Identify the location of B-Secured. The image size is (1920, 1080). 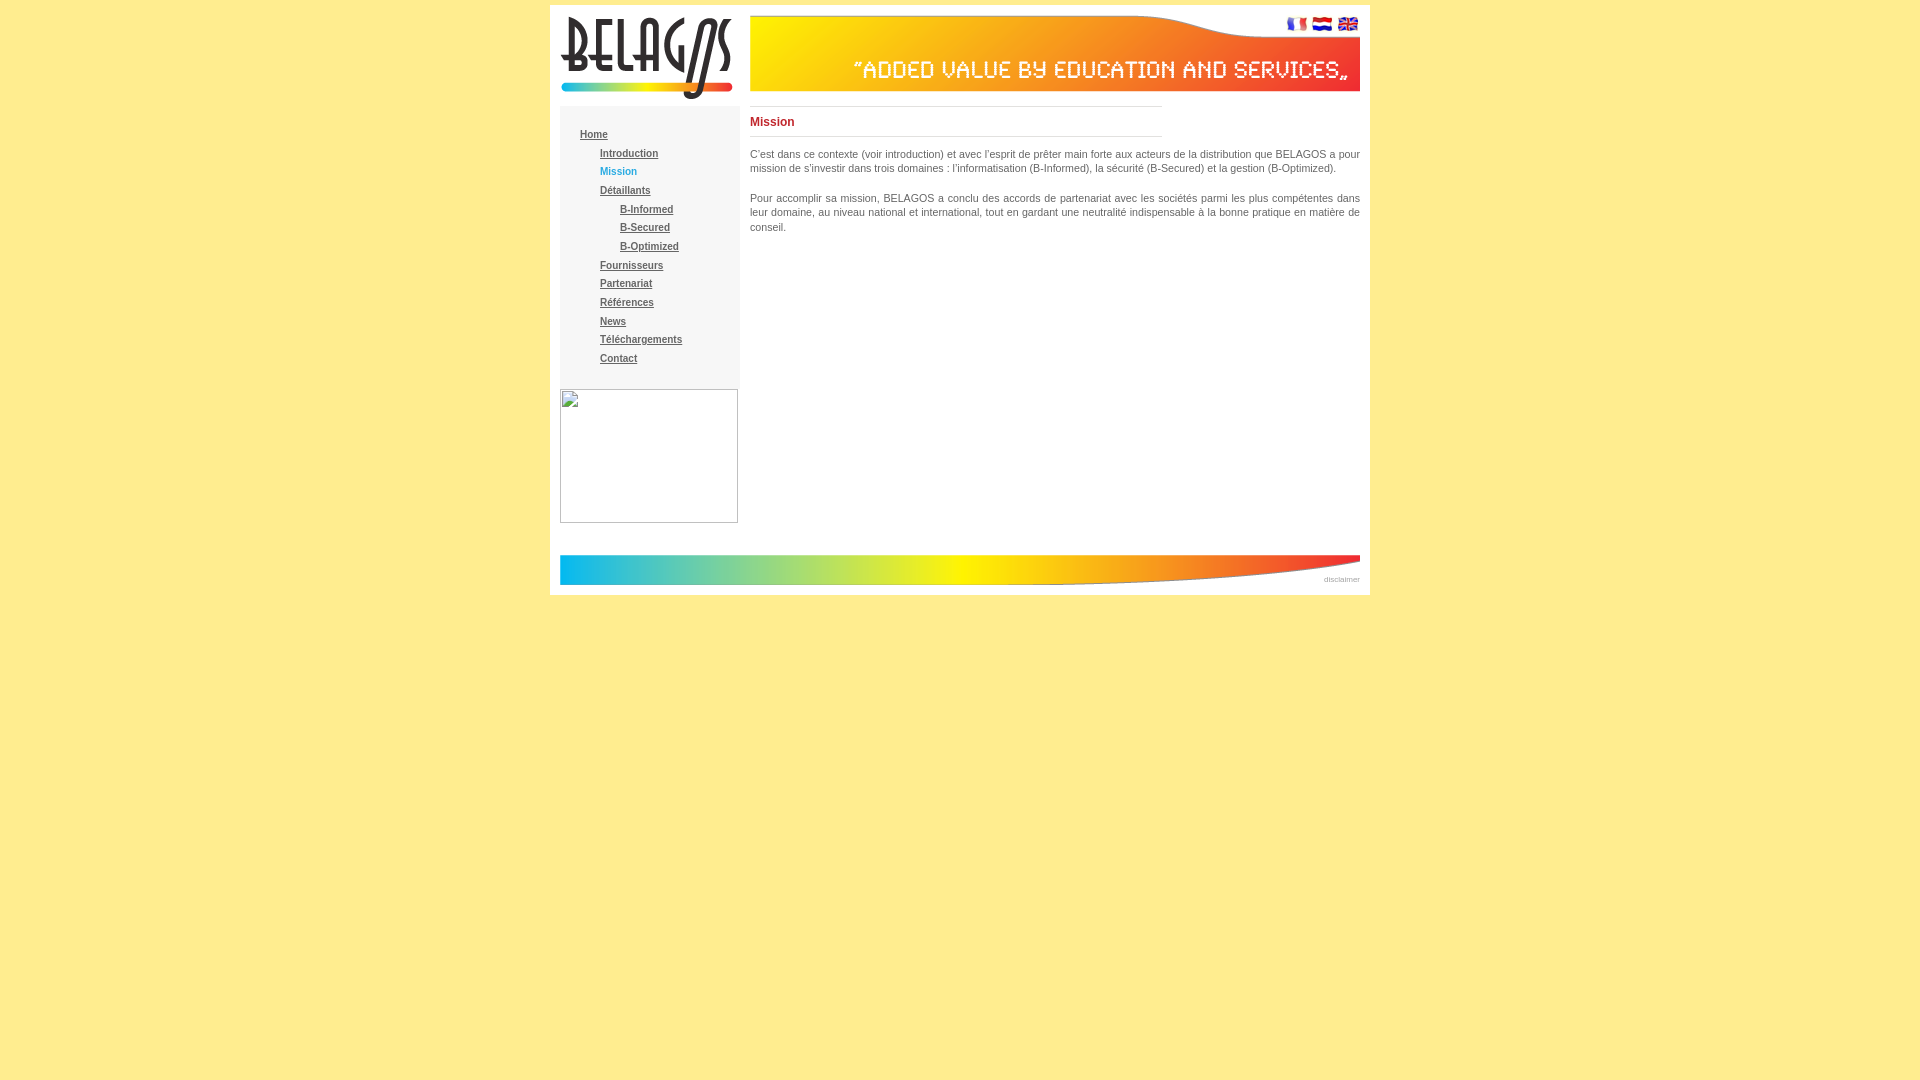
(645, 228).